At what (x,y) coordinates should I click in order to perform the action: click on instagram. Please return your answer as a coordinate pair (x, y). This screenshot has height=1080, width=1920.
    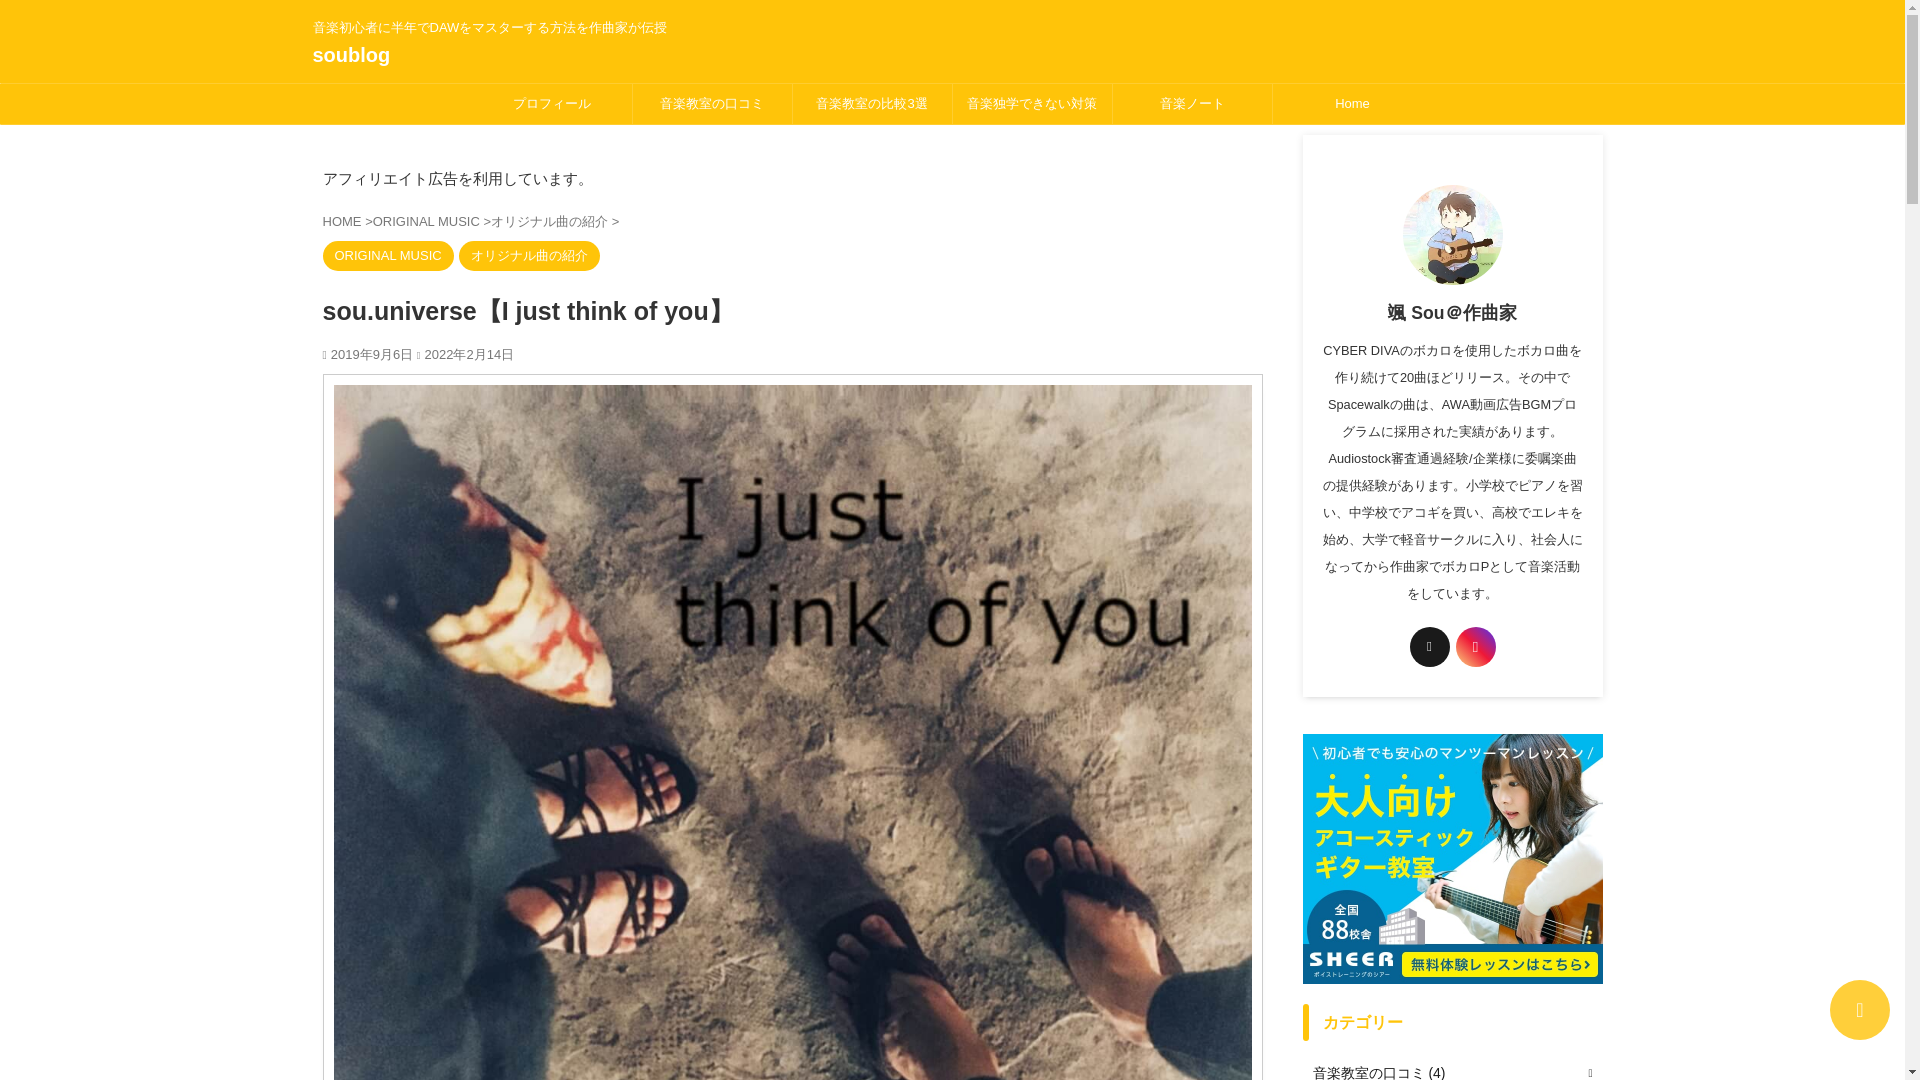
    Looking at the image, I should click on (1475, 647).